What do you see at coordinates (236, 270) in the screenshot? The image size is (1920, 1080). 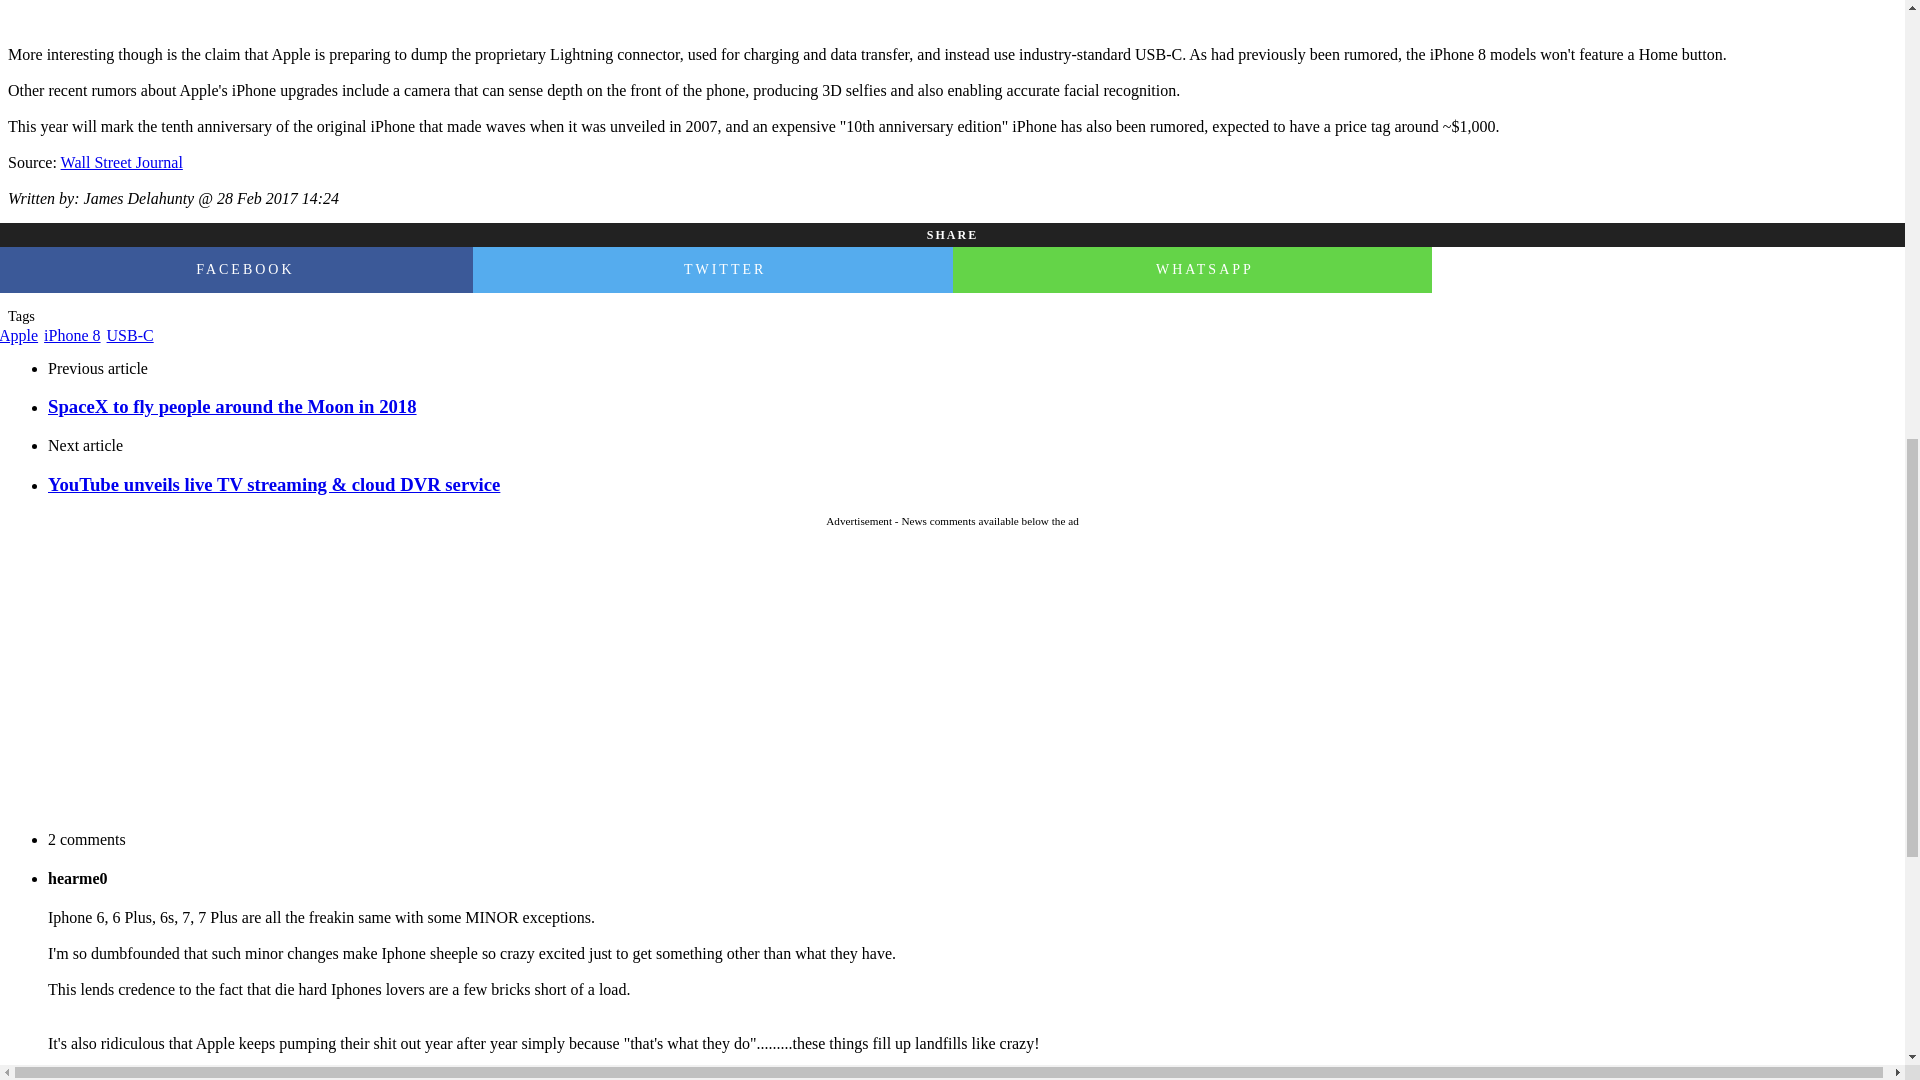 I see `FACEBOOK` at bounding box center [236, 270].